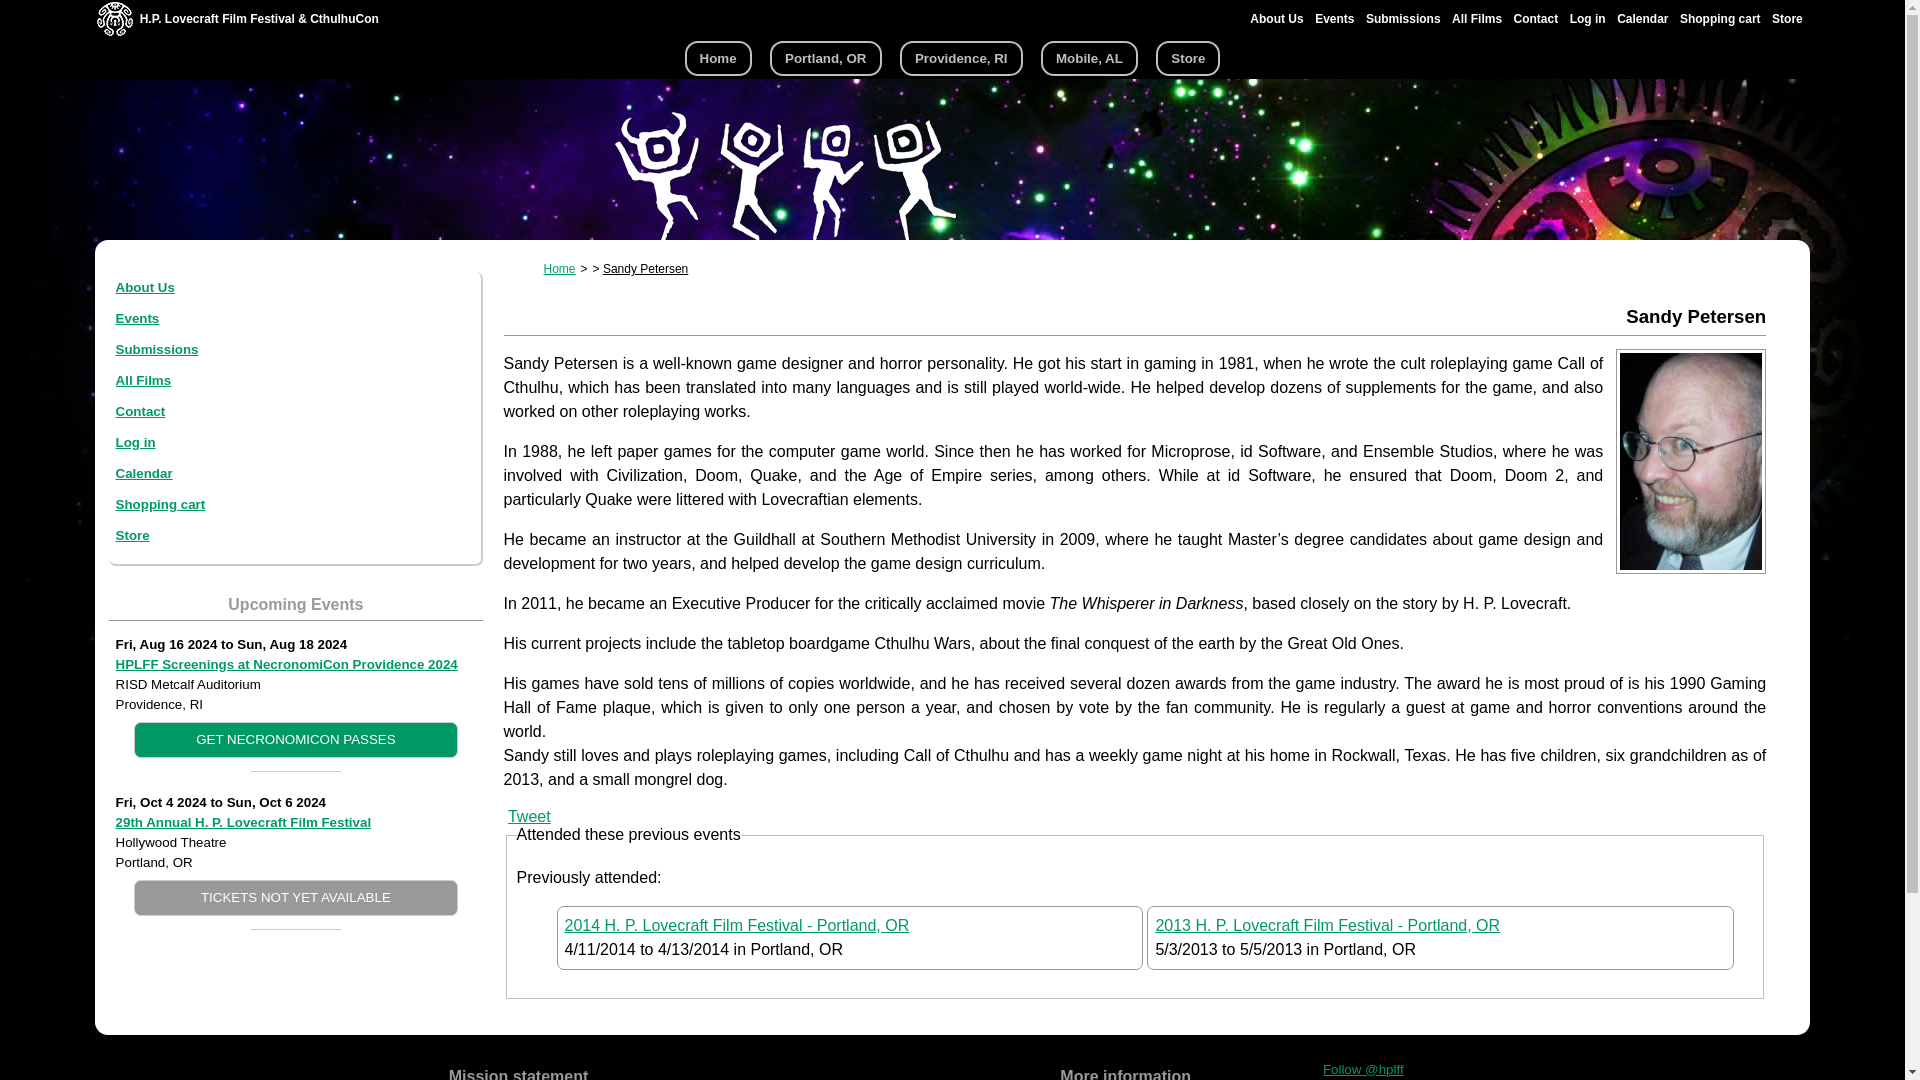 This screenshot has width=1920, height=1080. Describe the element at coordinates (1403, 18) in the screenshot. I see `Submissions` at that location.